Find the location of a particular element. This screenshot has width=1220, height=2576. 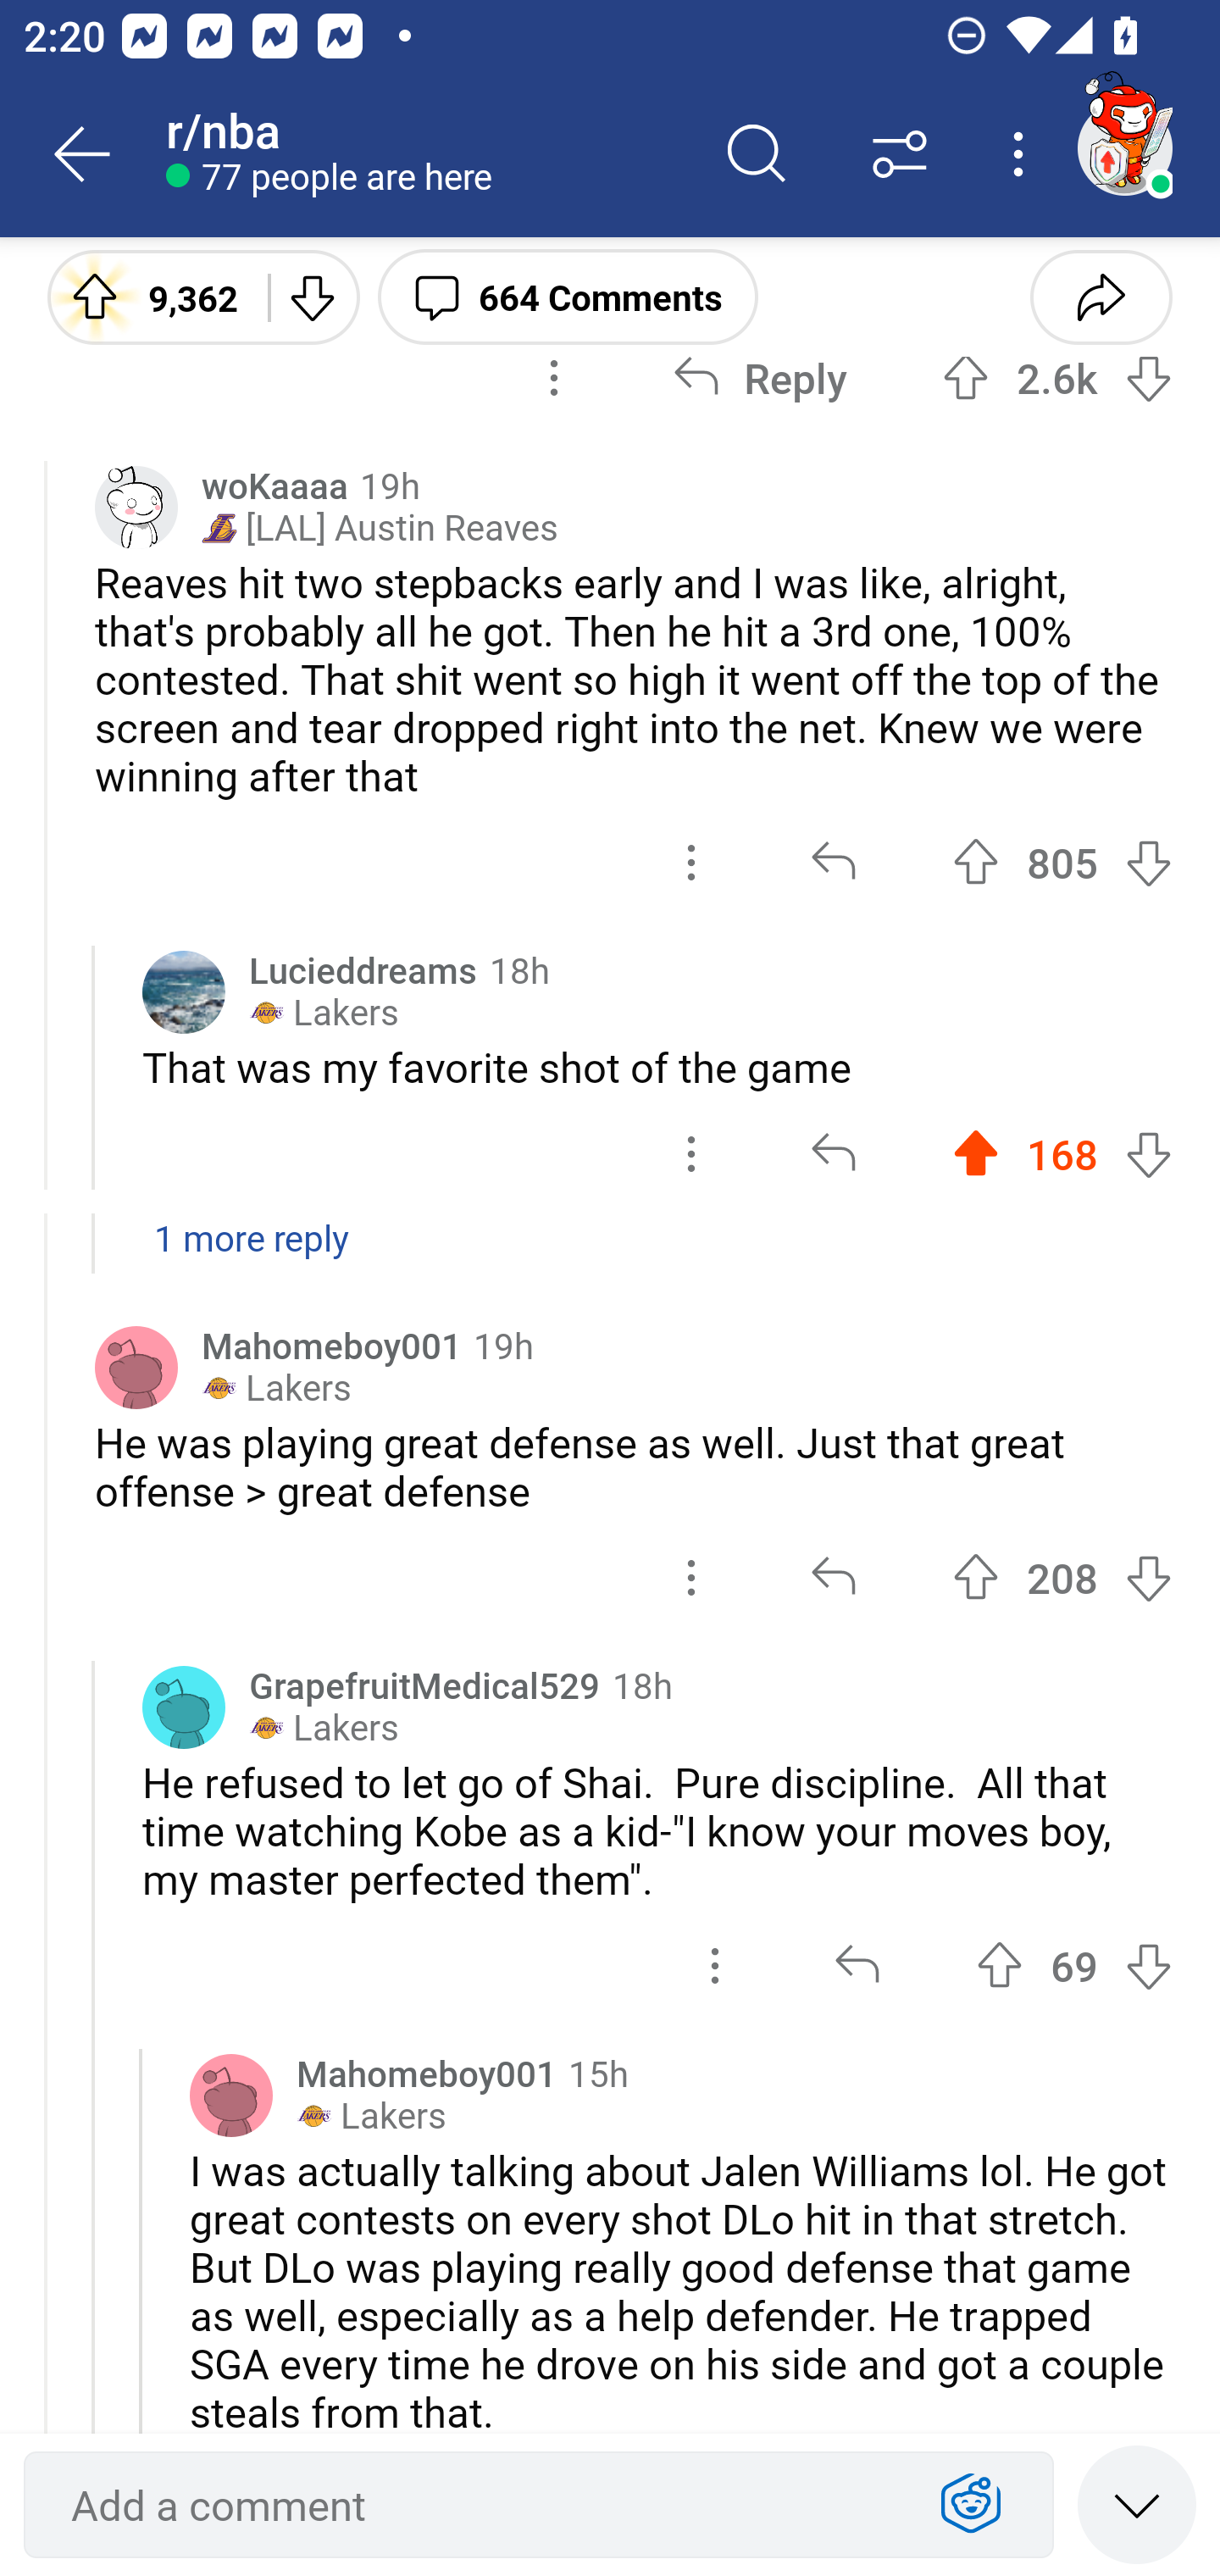

Upvote 805 805 votes Downvote is located at coordinates (1062, 863).